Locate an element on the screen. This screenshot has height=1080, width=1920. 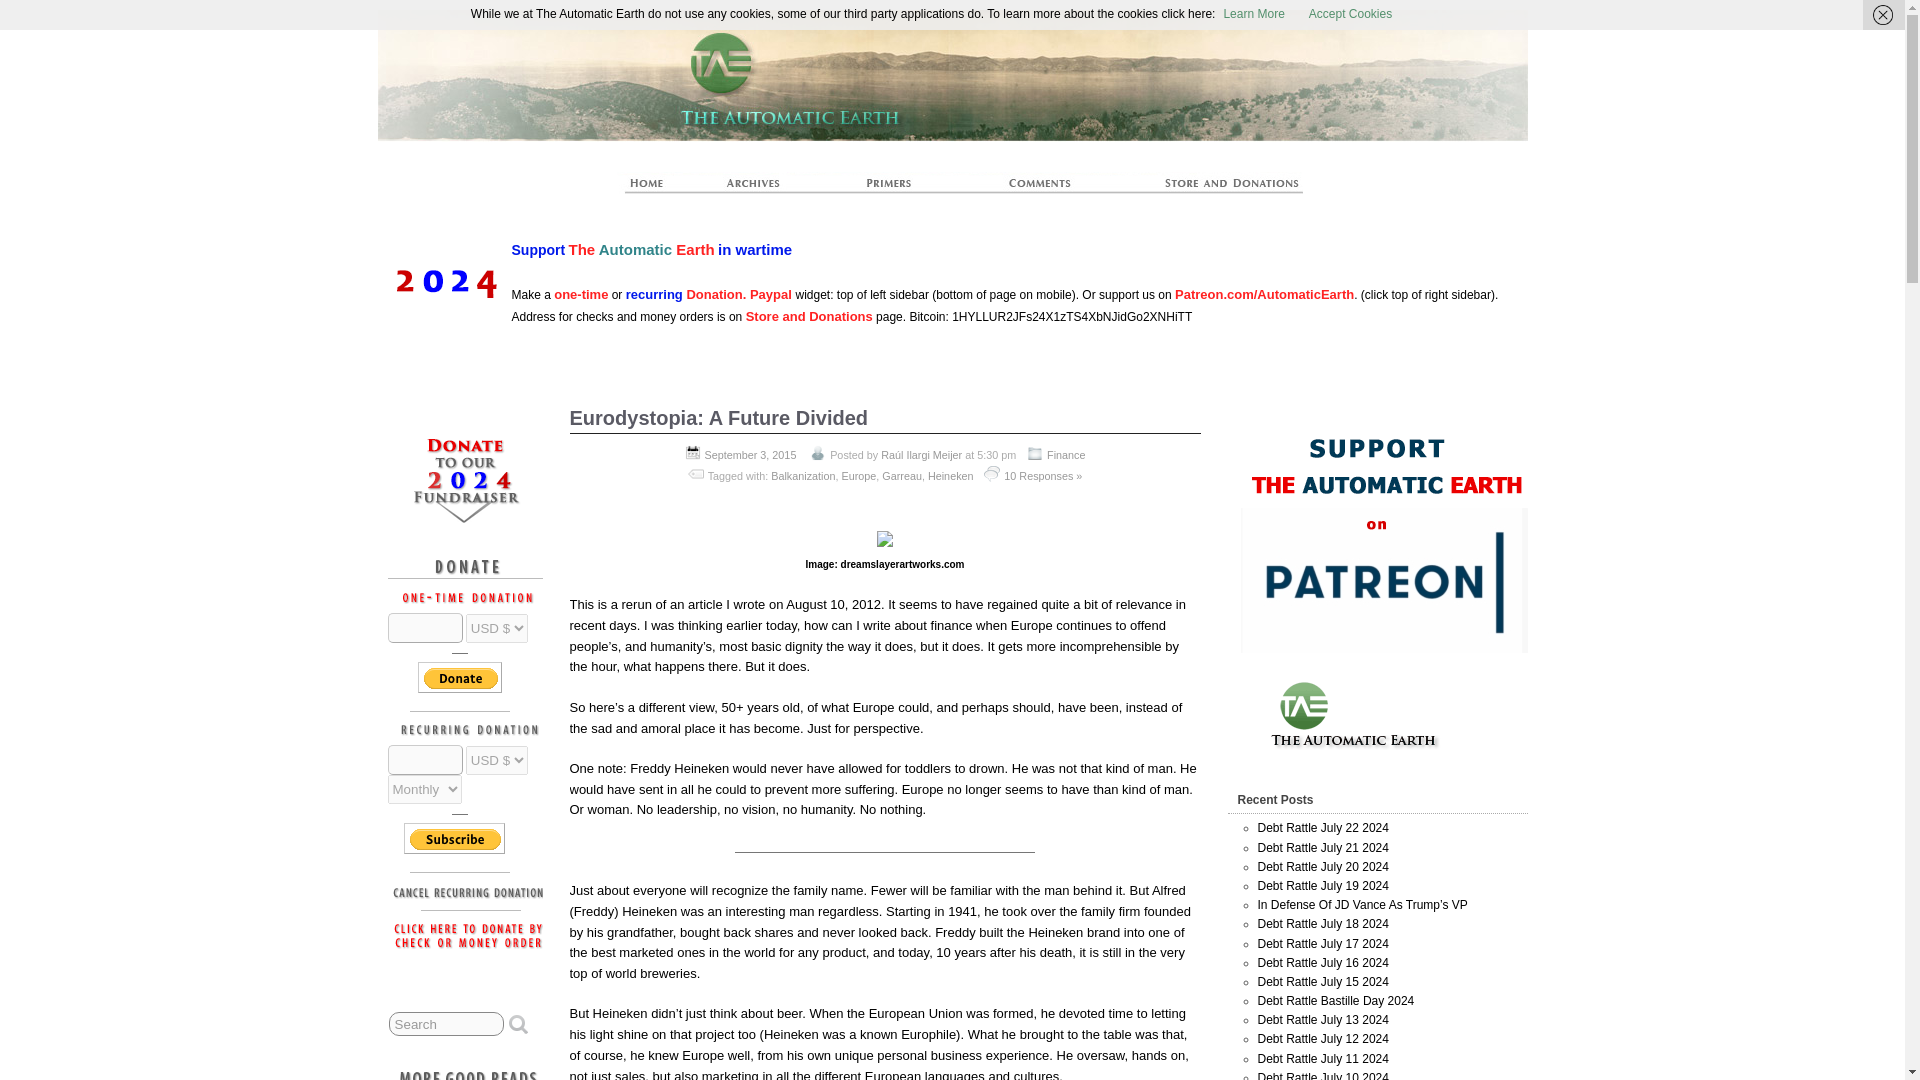
Primers is located at coordinates (897, 188).